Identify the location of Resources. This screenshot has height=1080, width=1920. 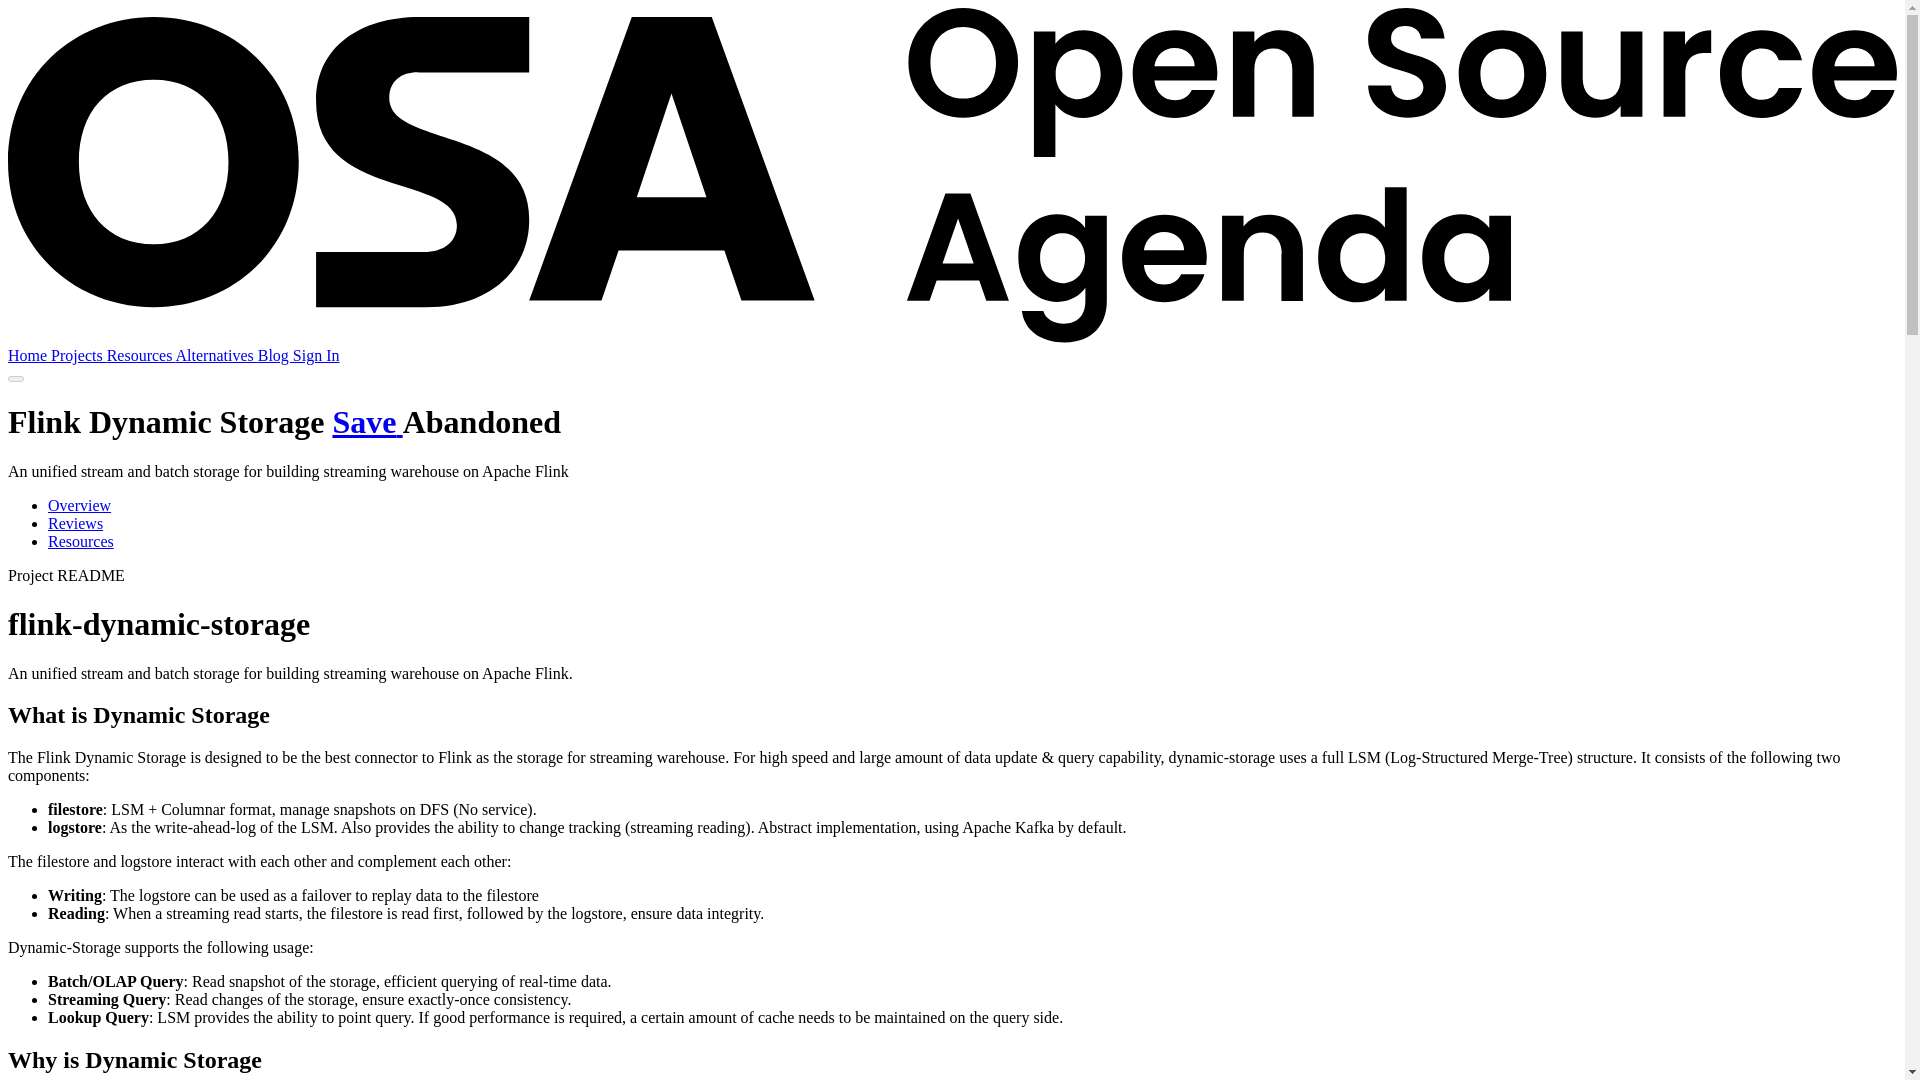
(80, 541).